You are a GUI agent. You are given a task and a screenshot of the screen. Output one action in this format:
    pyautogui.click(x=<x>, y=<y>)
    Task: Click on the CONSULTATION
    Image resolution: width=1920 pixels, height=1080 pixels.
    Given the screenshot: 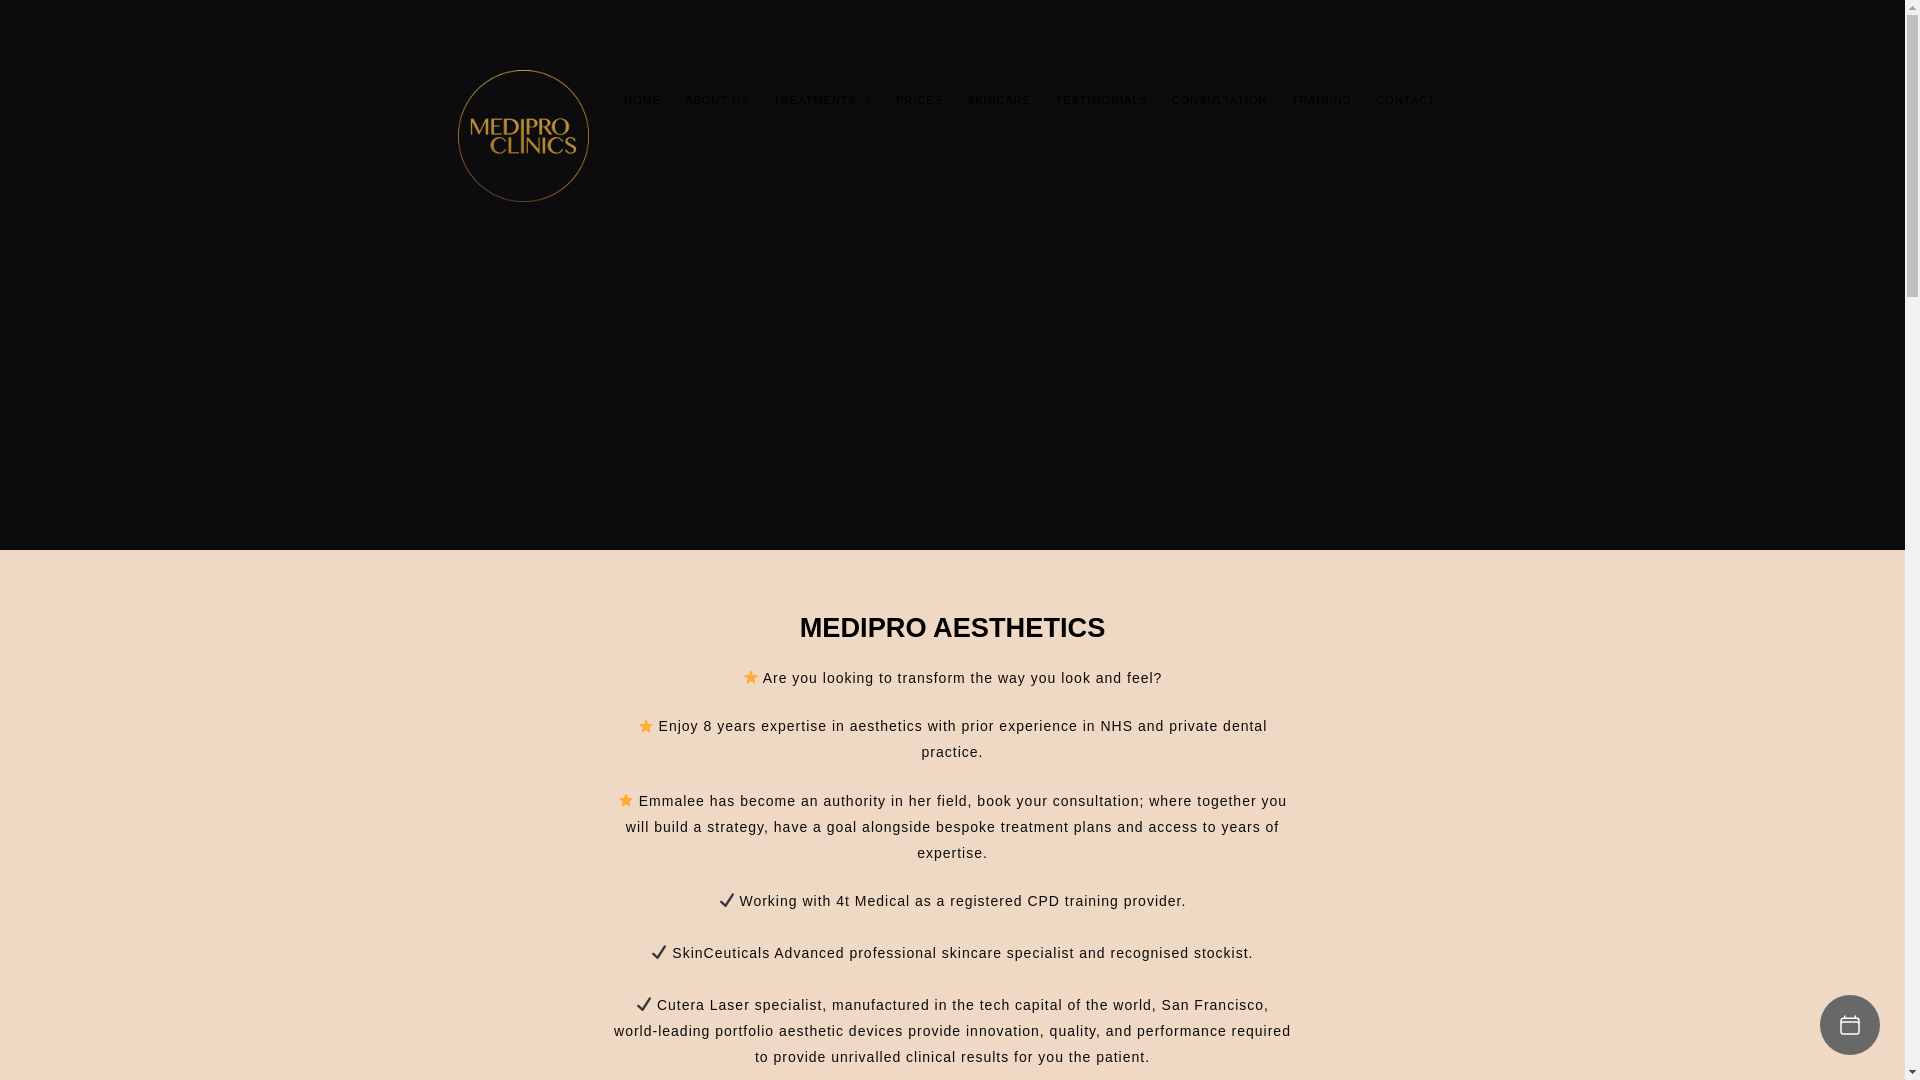 What is the action you would take?
    pyautogui.click(x=1220, y=100)
    